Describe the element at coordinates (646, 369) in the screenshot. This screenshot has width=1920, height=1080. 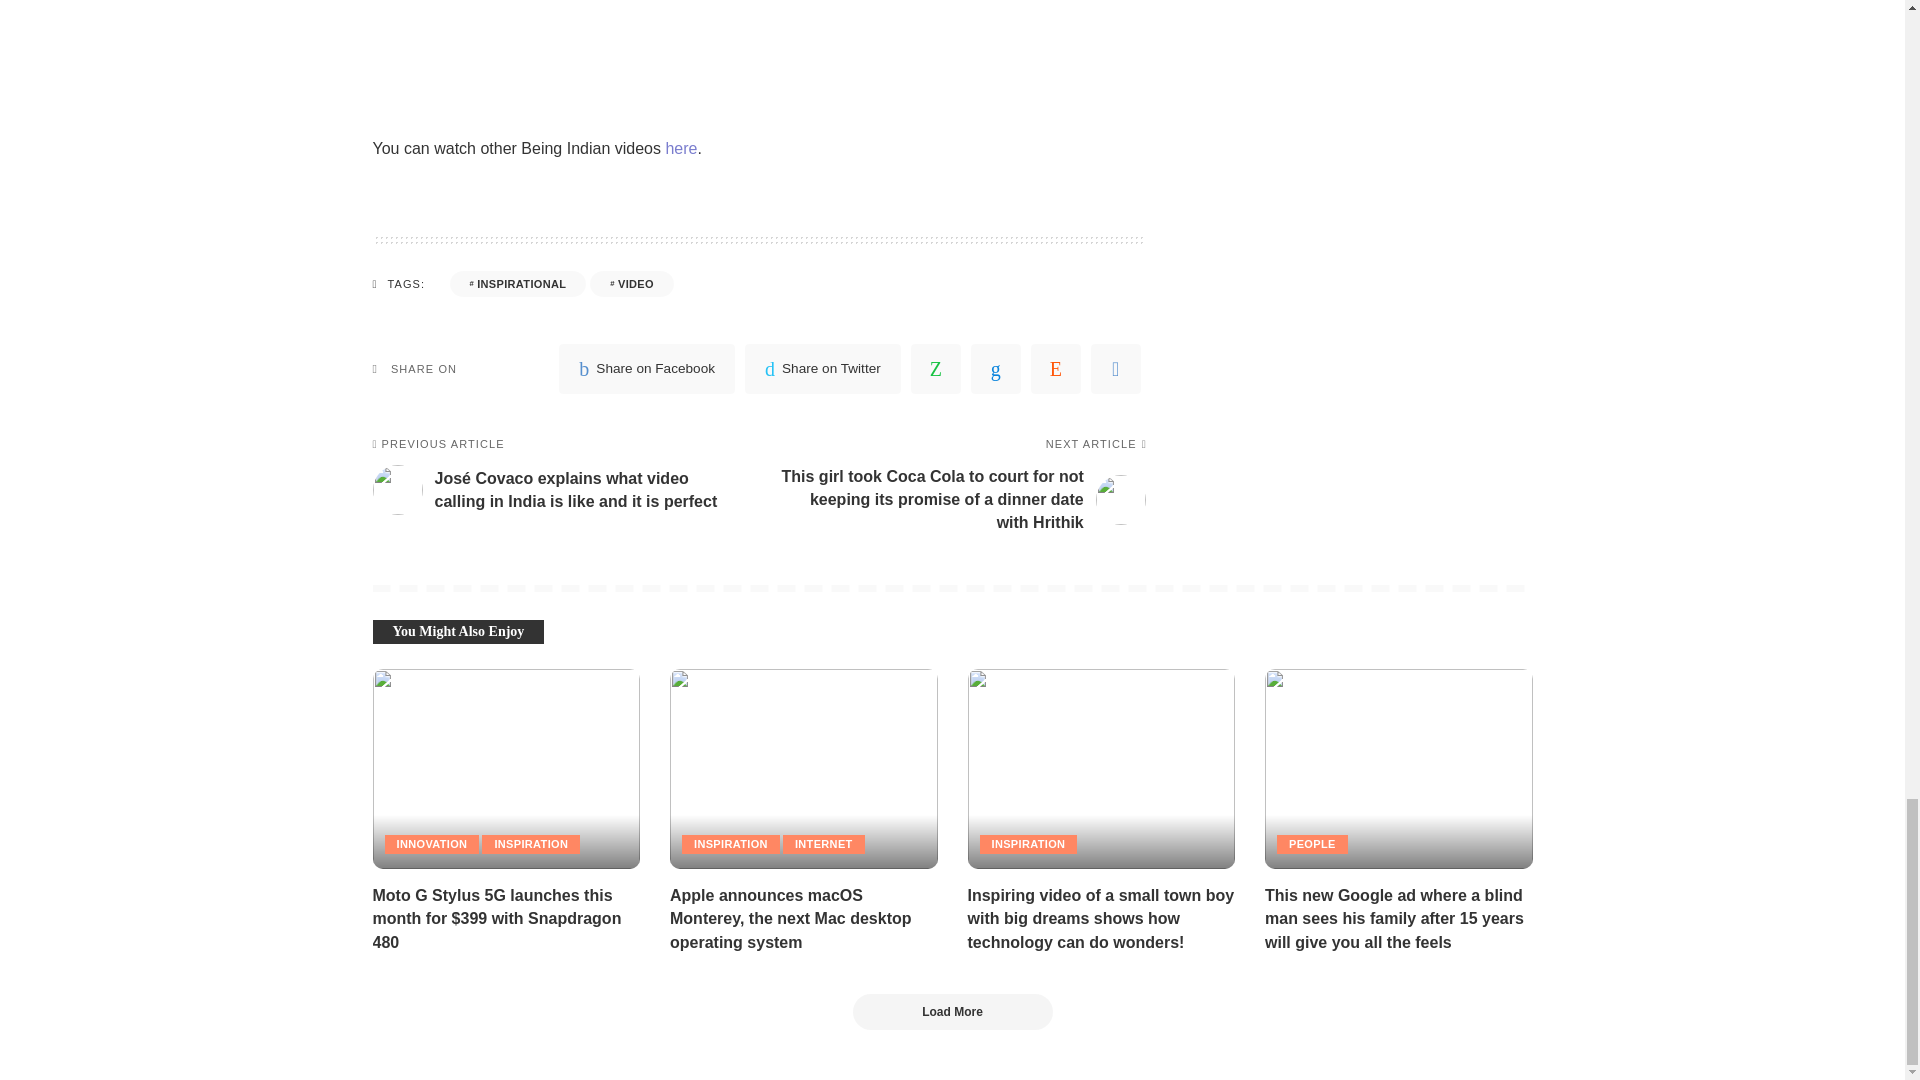
I see `Facebook` at that location.